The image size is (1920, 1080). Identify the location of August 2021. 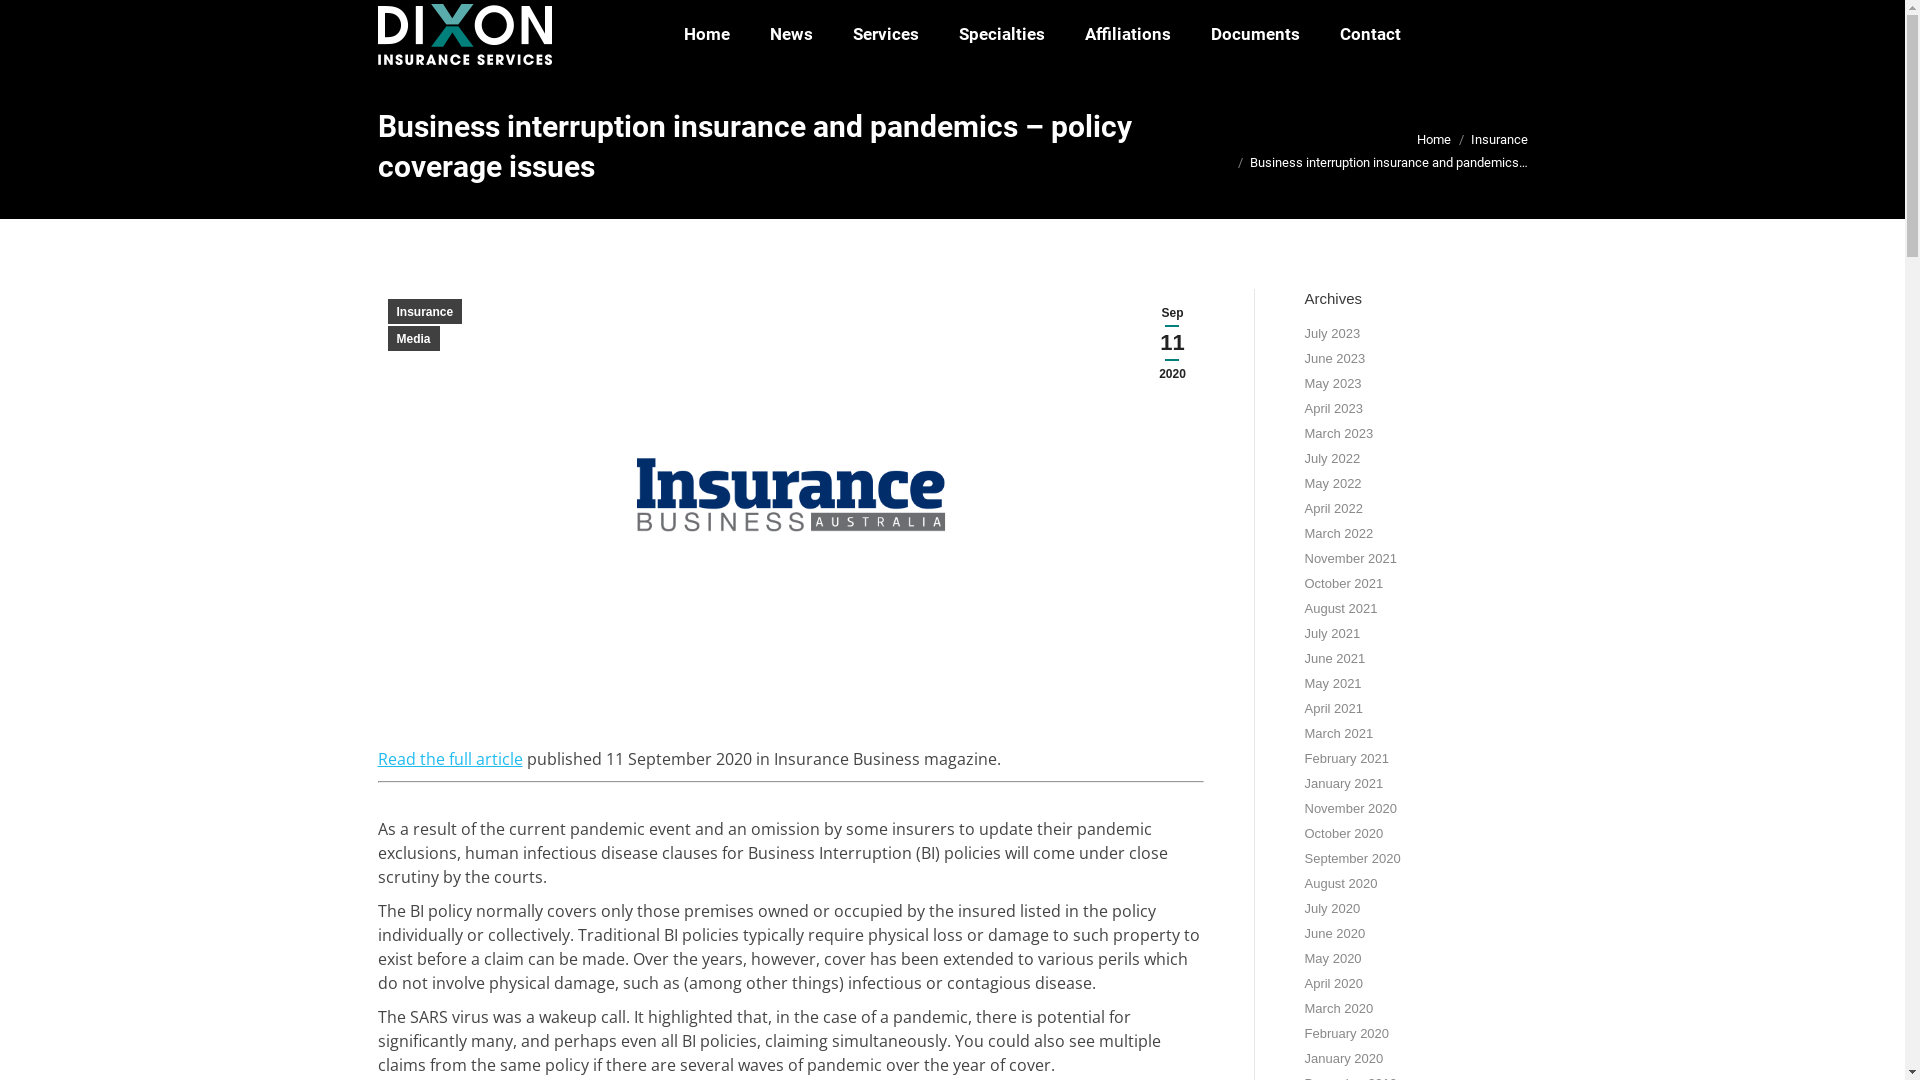
(1340, 609).